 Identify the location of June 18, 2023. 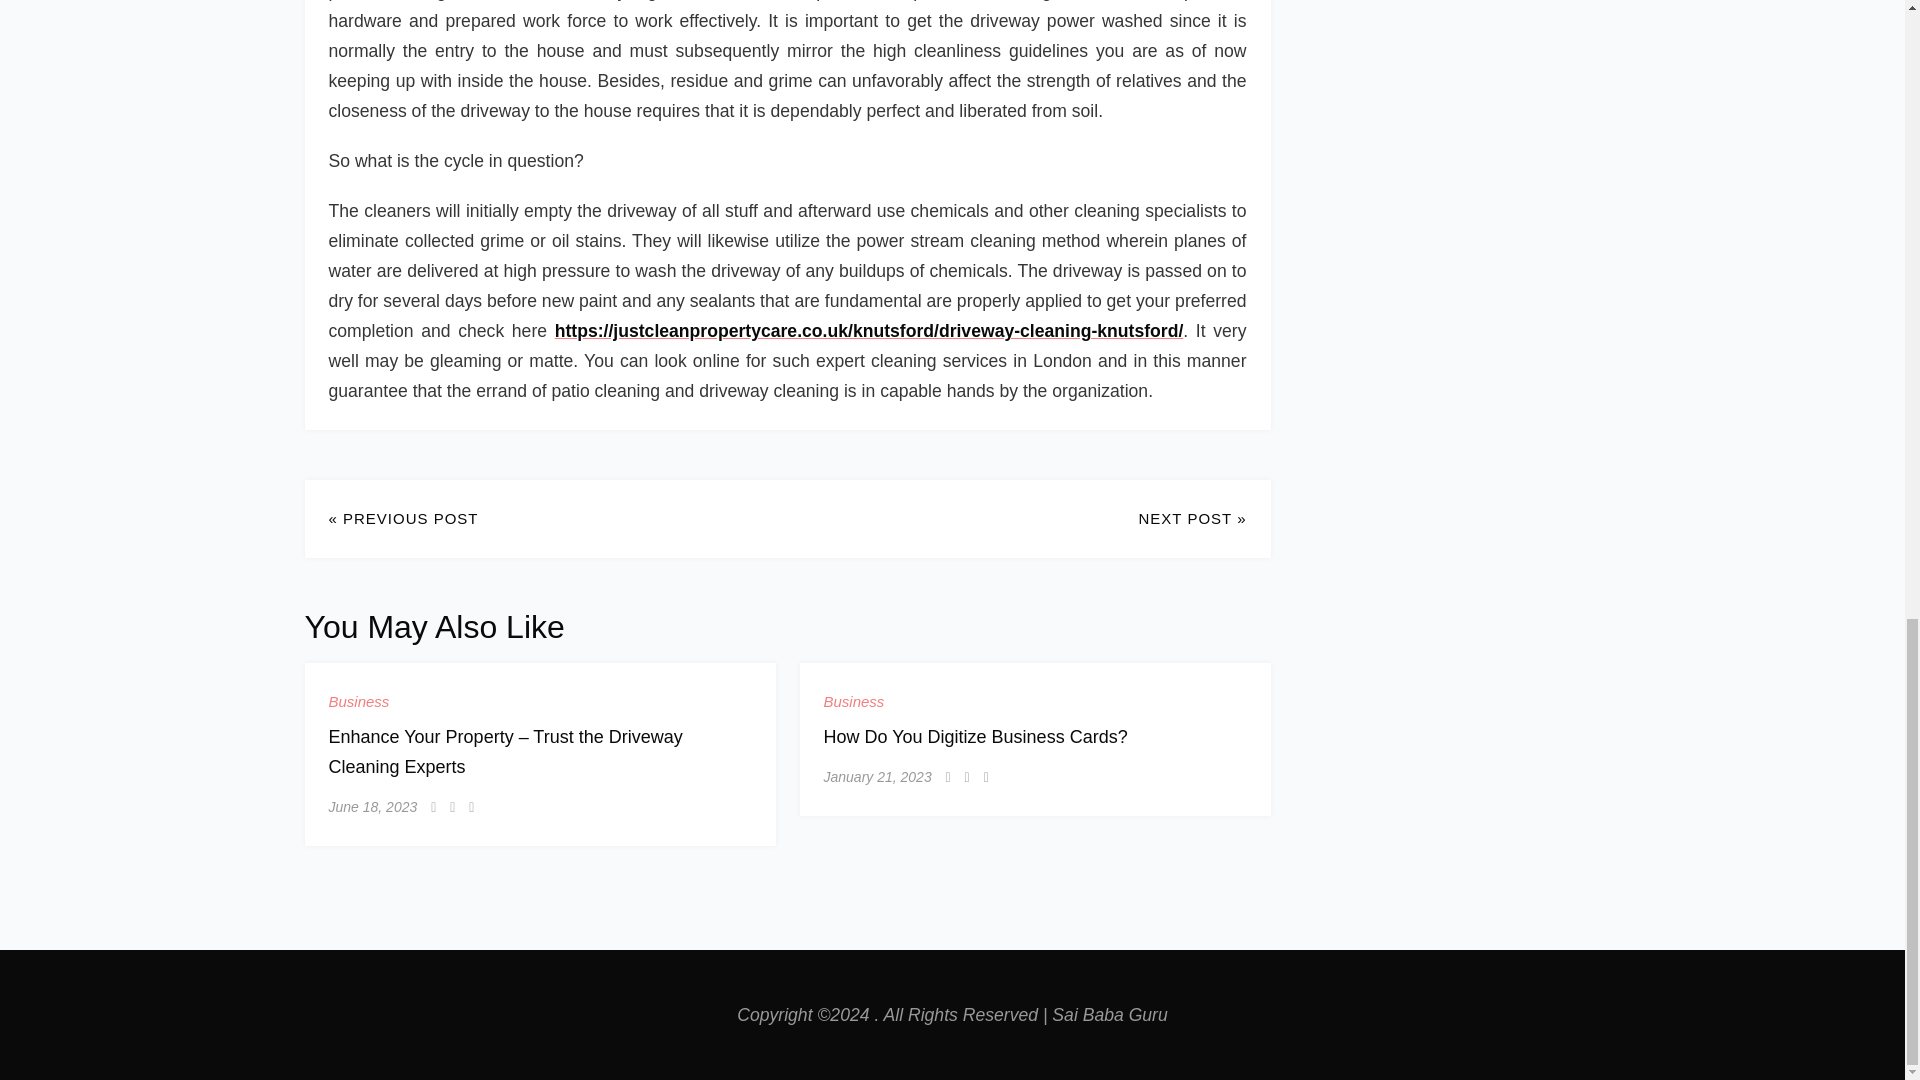
(372, 807).